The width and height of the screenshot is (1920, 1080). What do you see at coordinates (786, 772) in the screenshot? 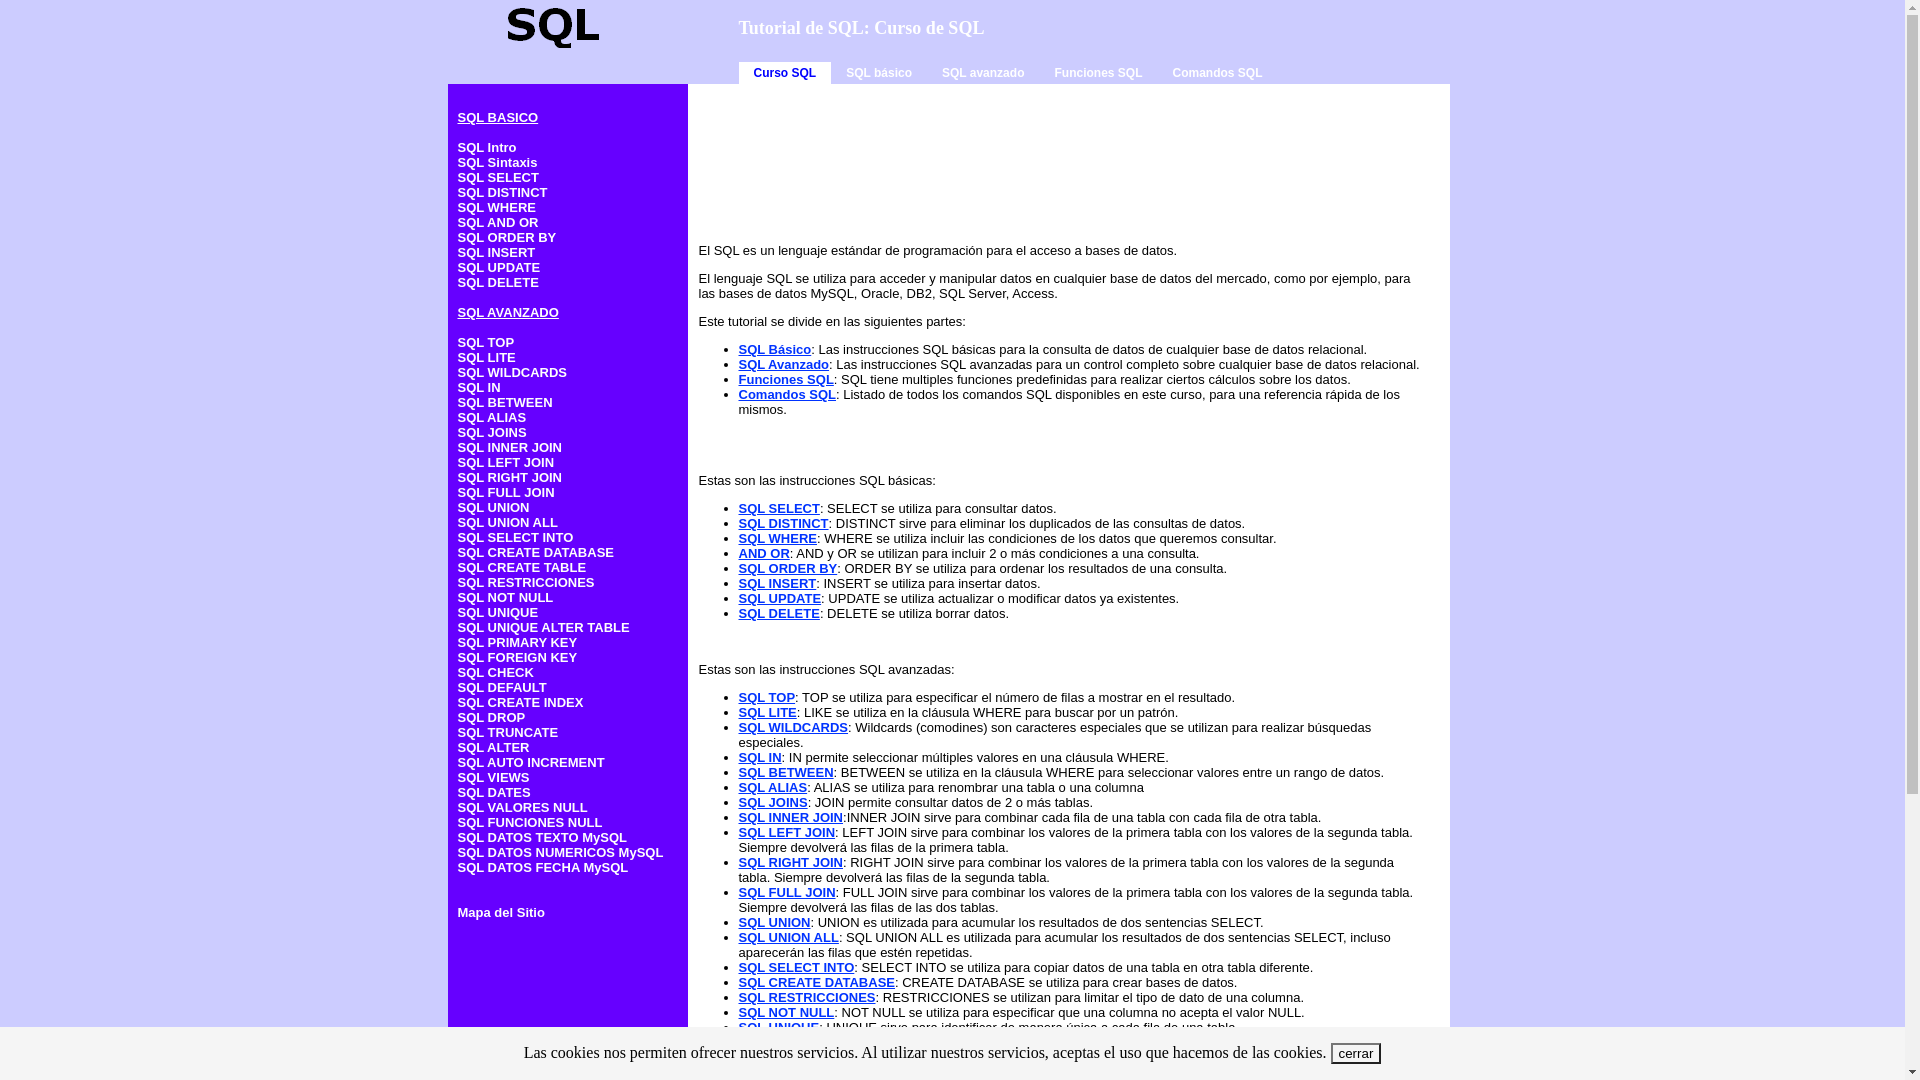
I see `SQL BETWEEN` at bounding box center [786, 772].